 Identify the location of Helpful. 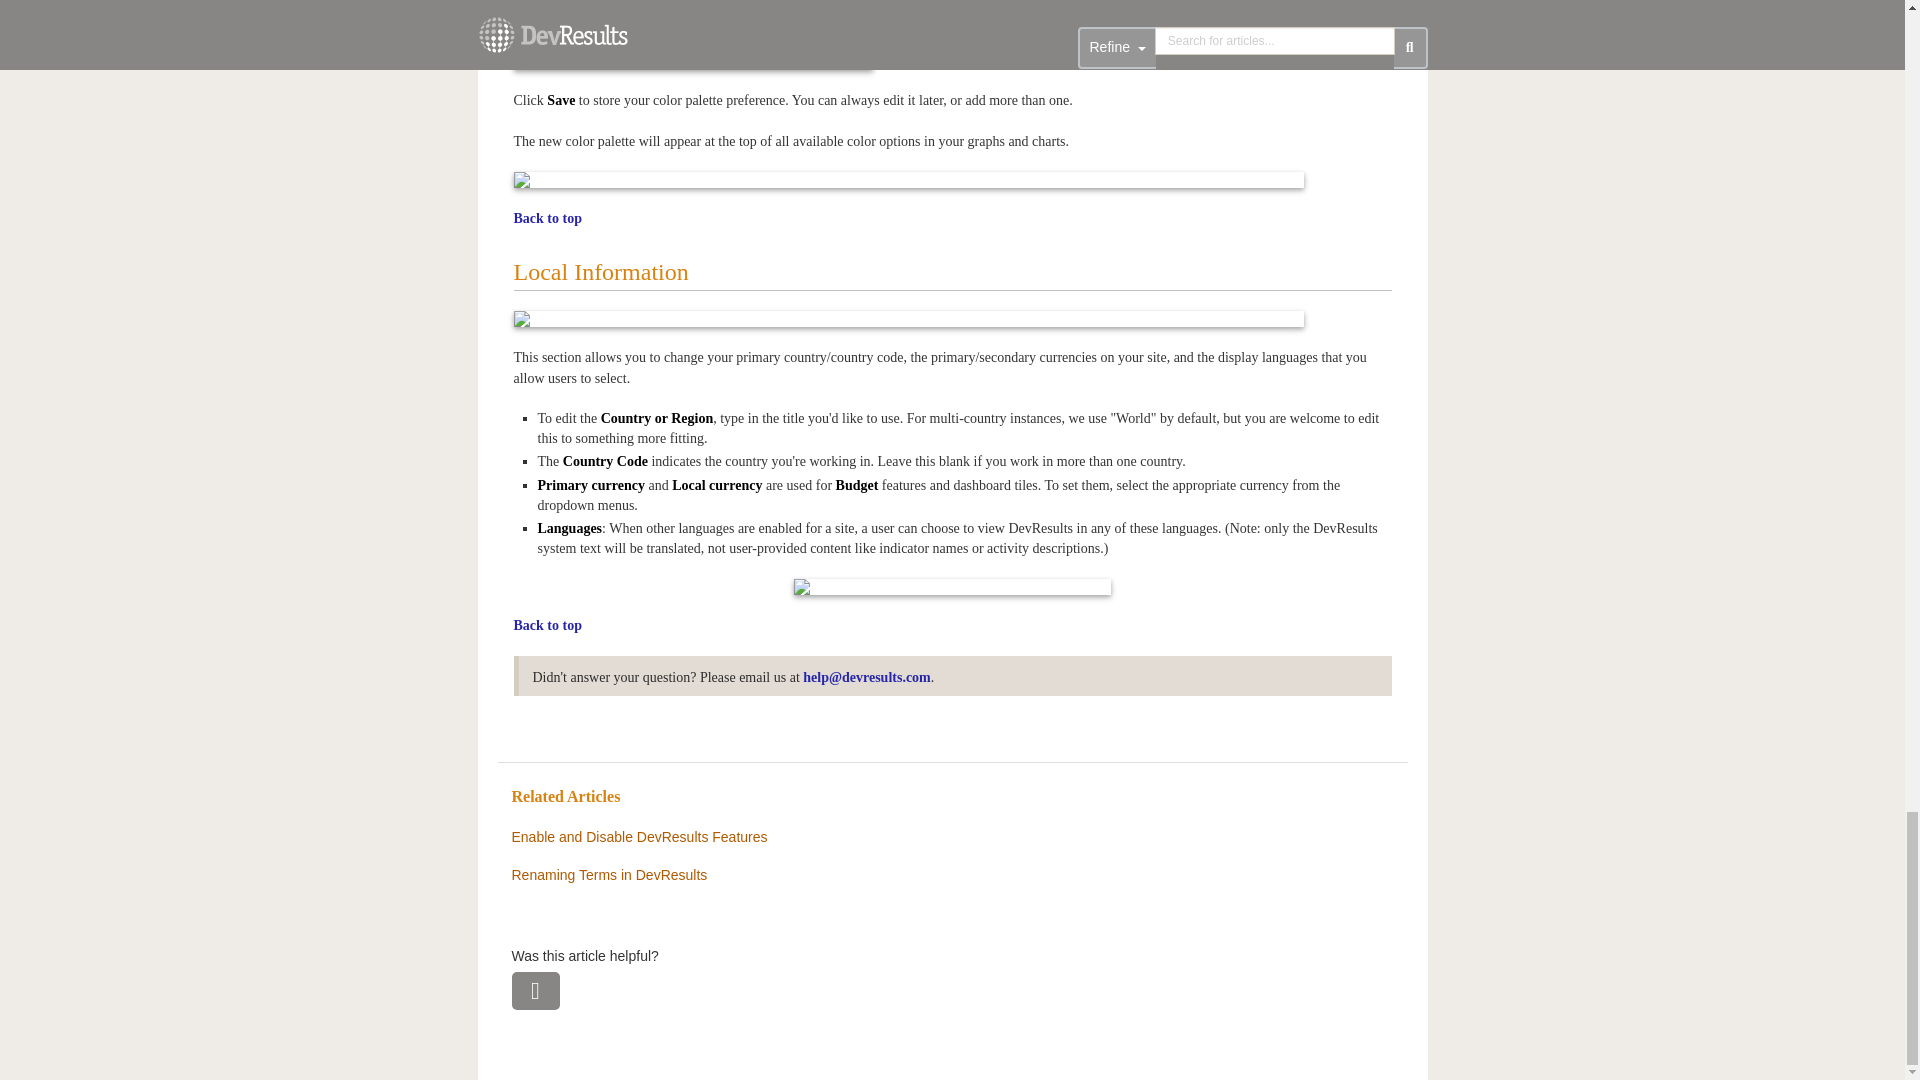
(536, 990).